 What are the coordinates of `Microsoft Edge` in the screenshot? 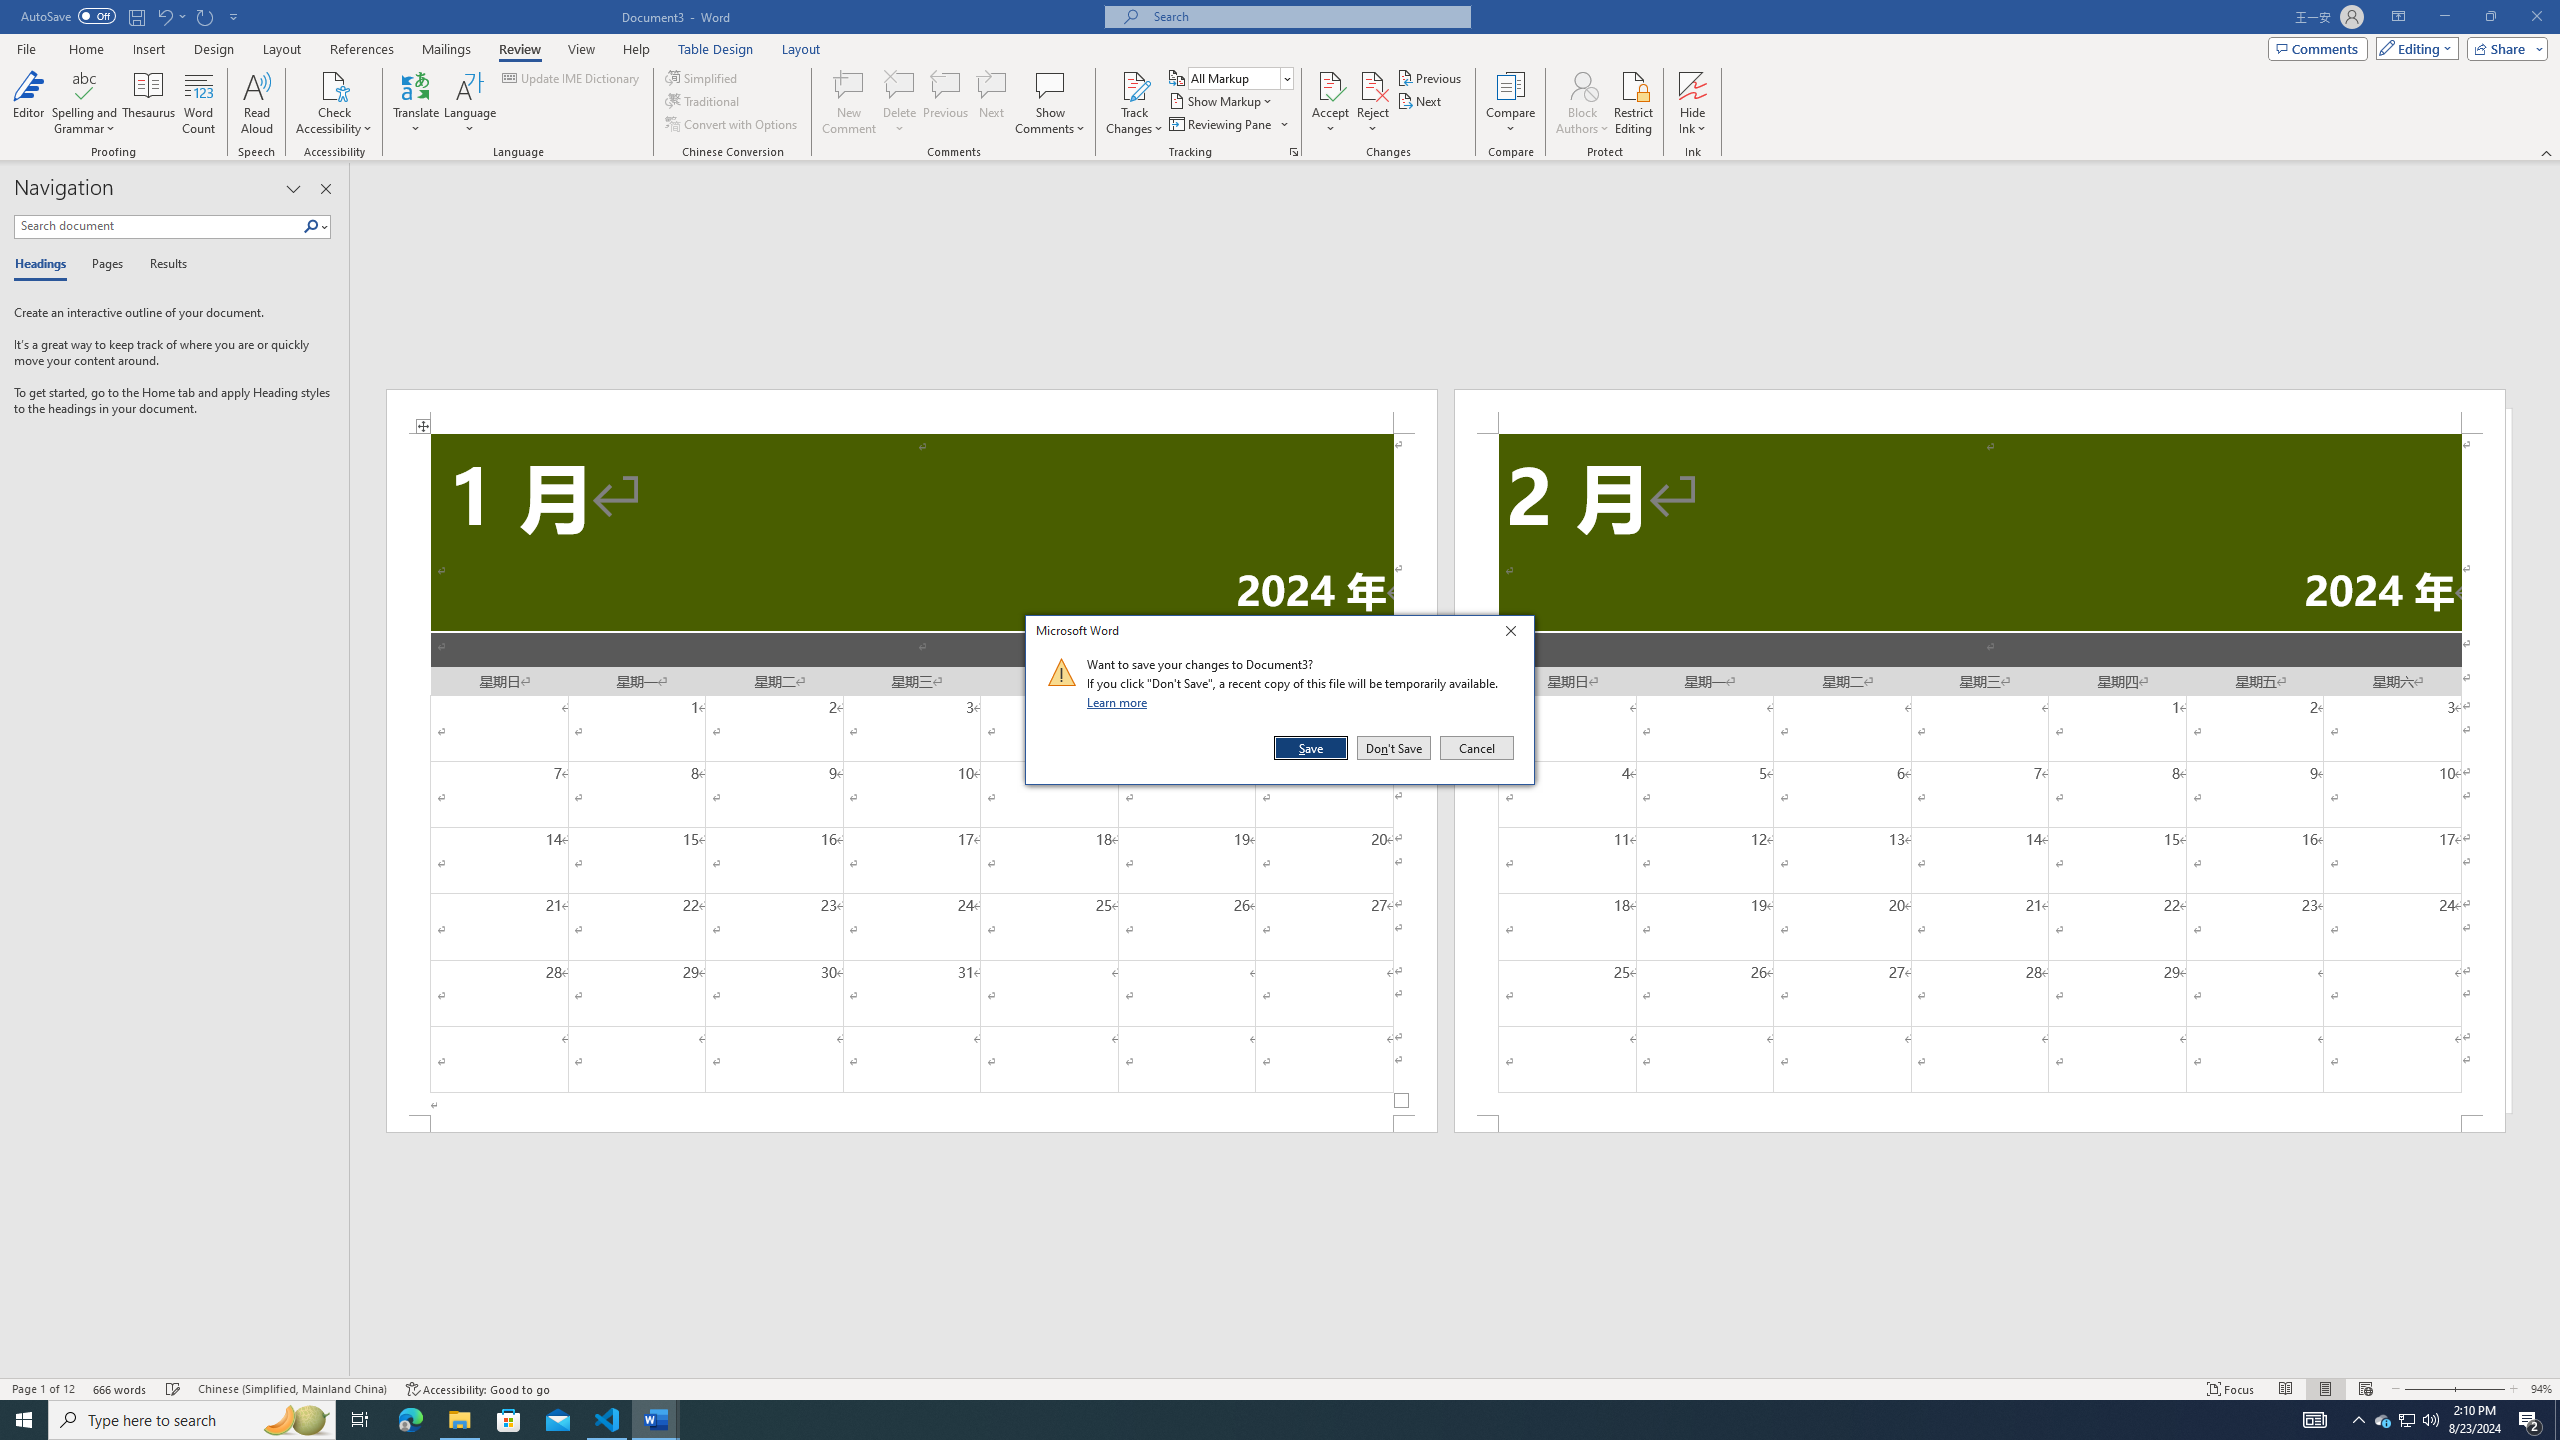 It's located at (410, 1420).